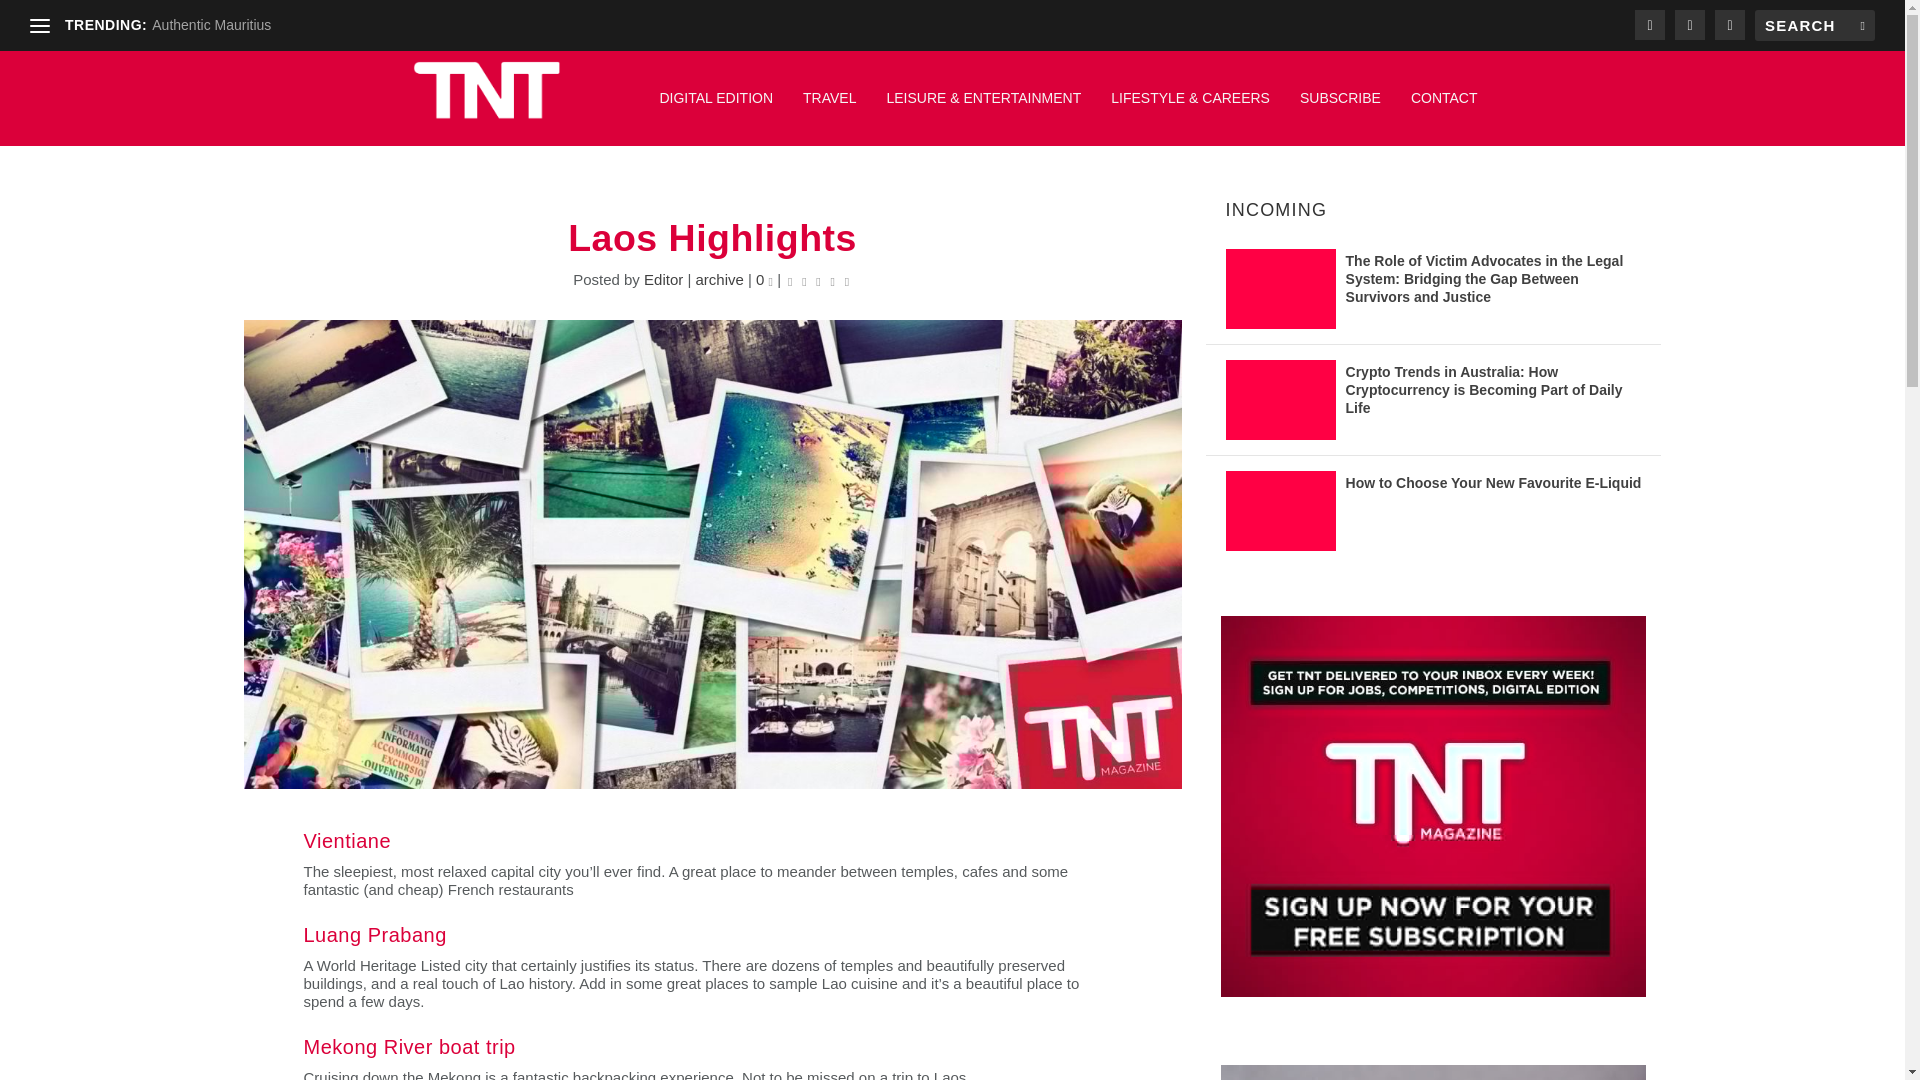 This screenshot has height=1080, width=1920. I want to click on Authentic Mauritius, so click(210, 25).